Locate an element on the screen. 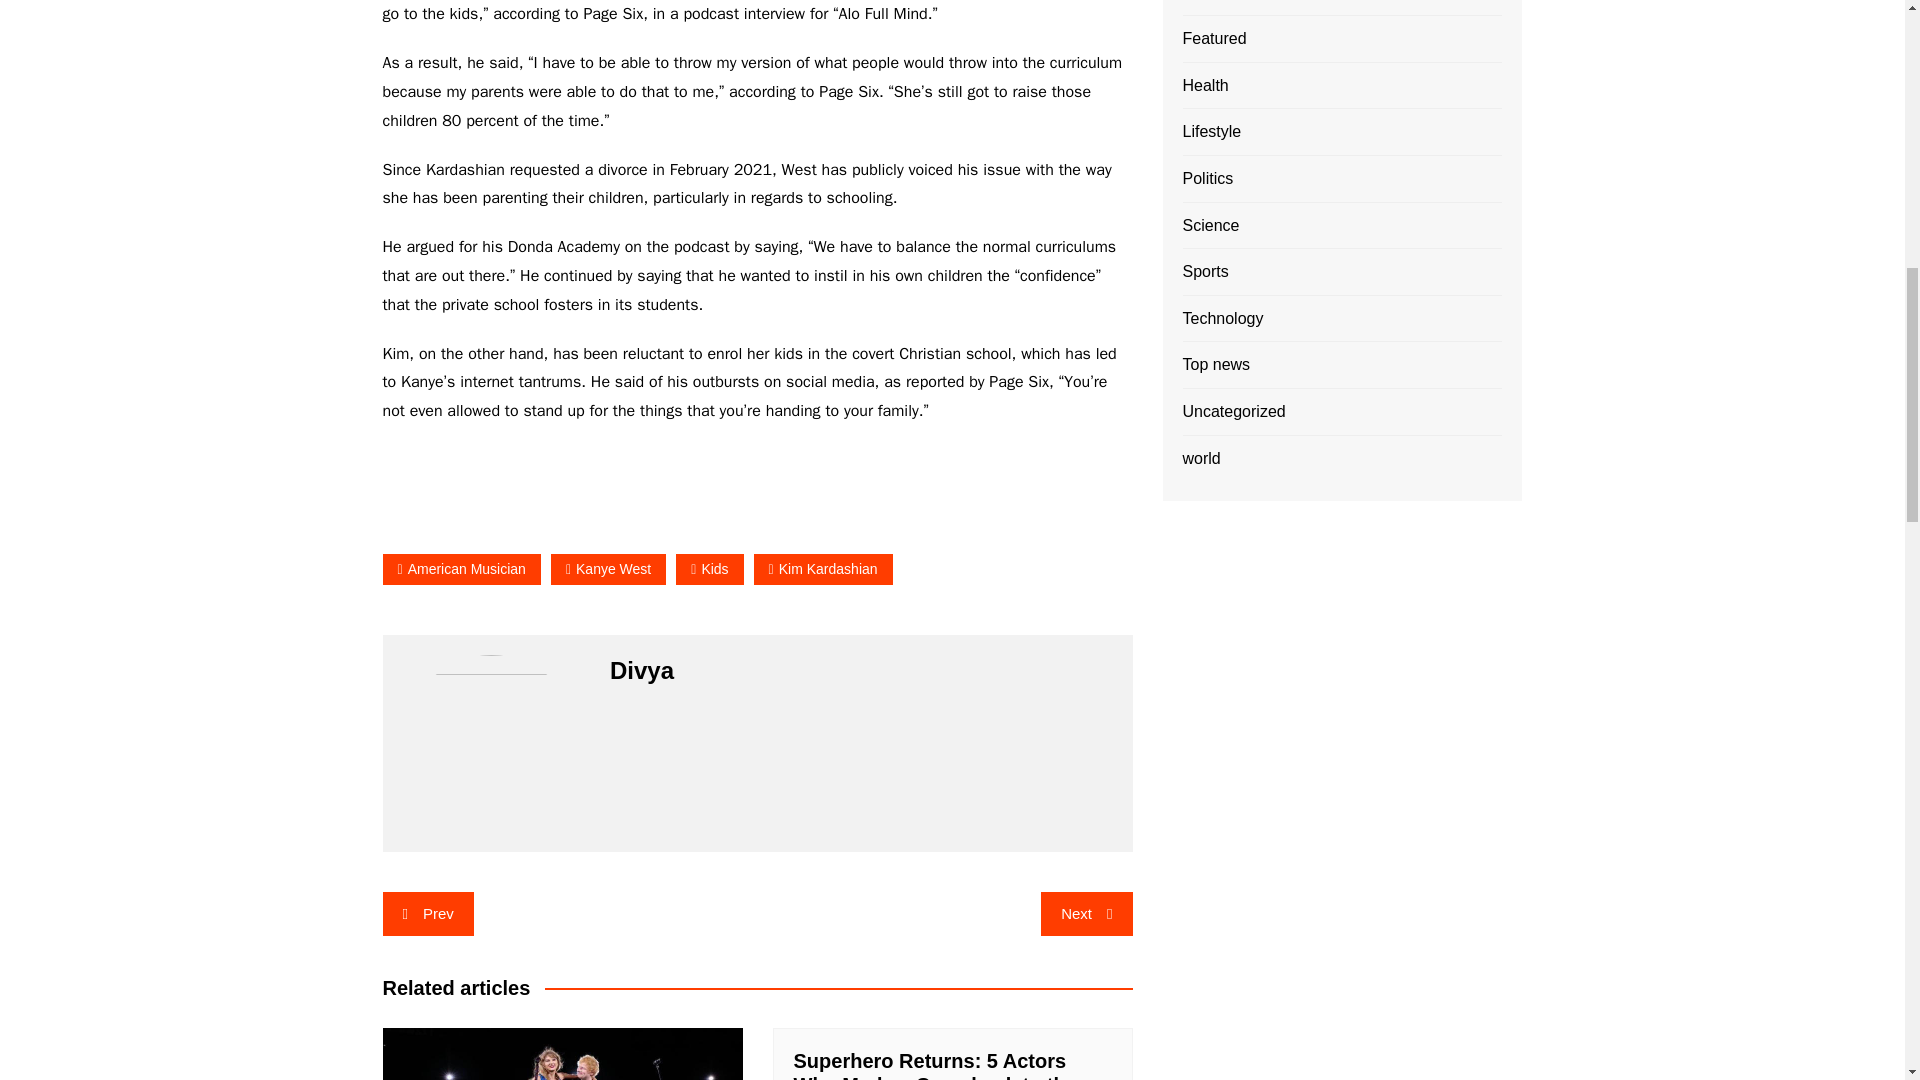 Image resolution: width=1920 pixels, height=1080 pixels. Next is located at coordinates (1086, 914).